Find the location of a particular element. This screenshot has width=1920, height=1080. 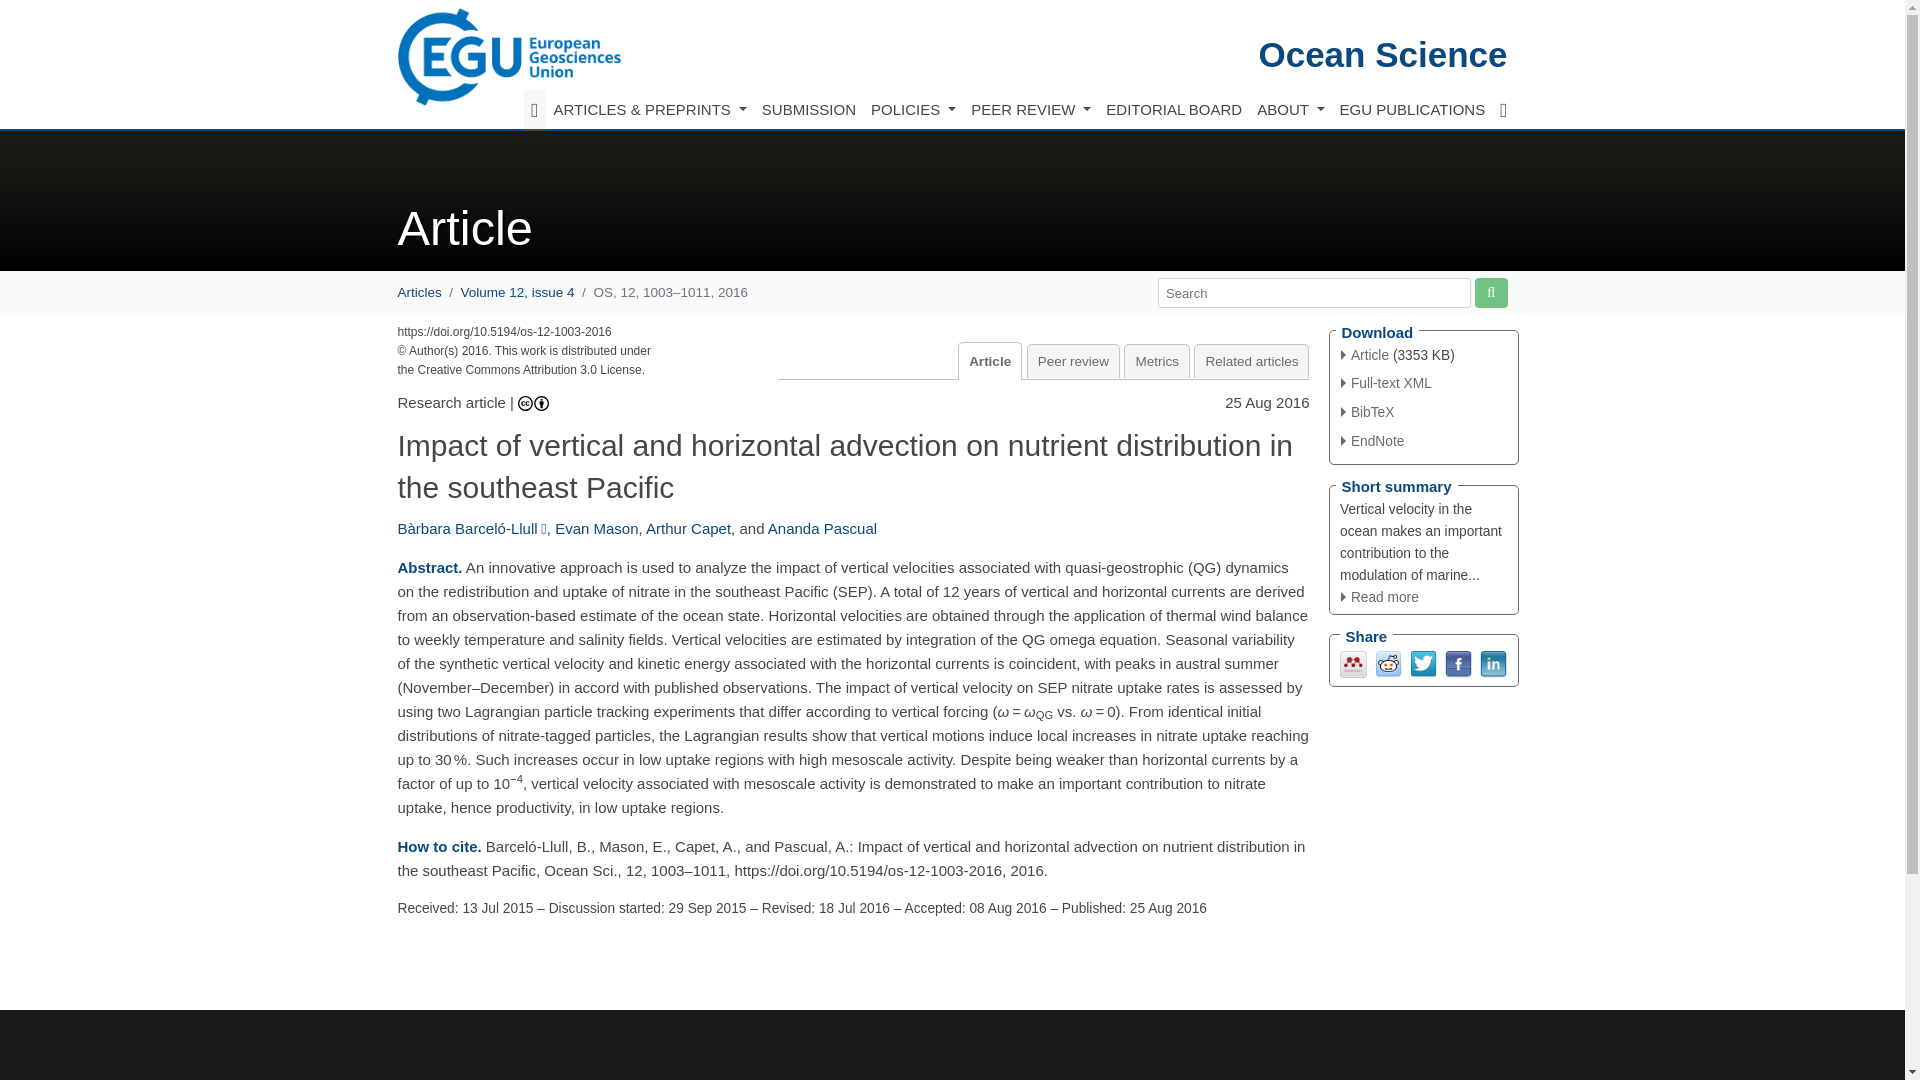

Facebook is located at coordinates (1456, 662).